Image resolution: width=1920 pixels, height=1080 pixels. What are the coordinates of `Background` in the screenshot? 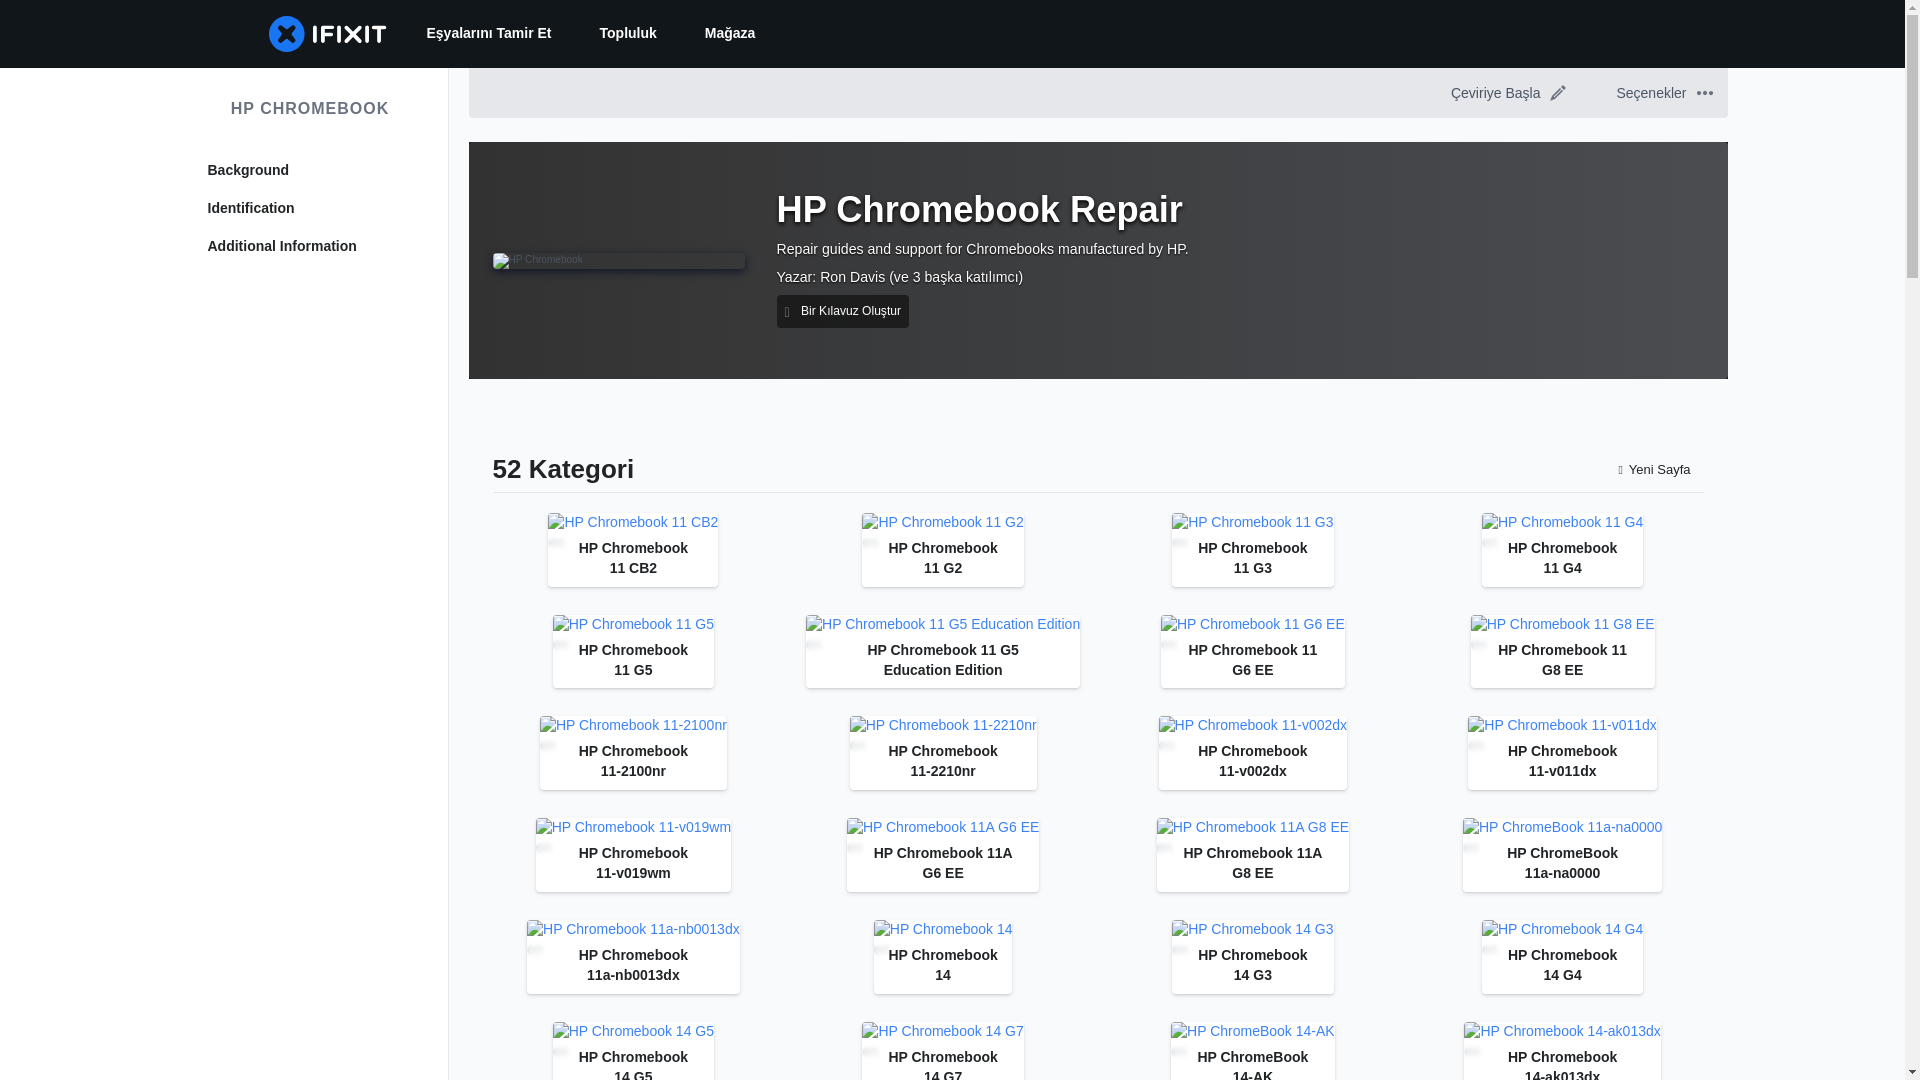 It's located at (310, 170).